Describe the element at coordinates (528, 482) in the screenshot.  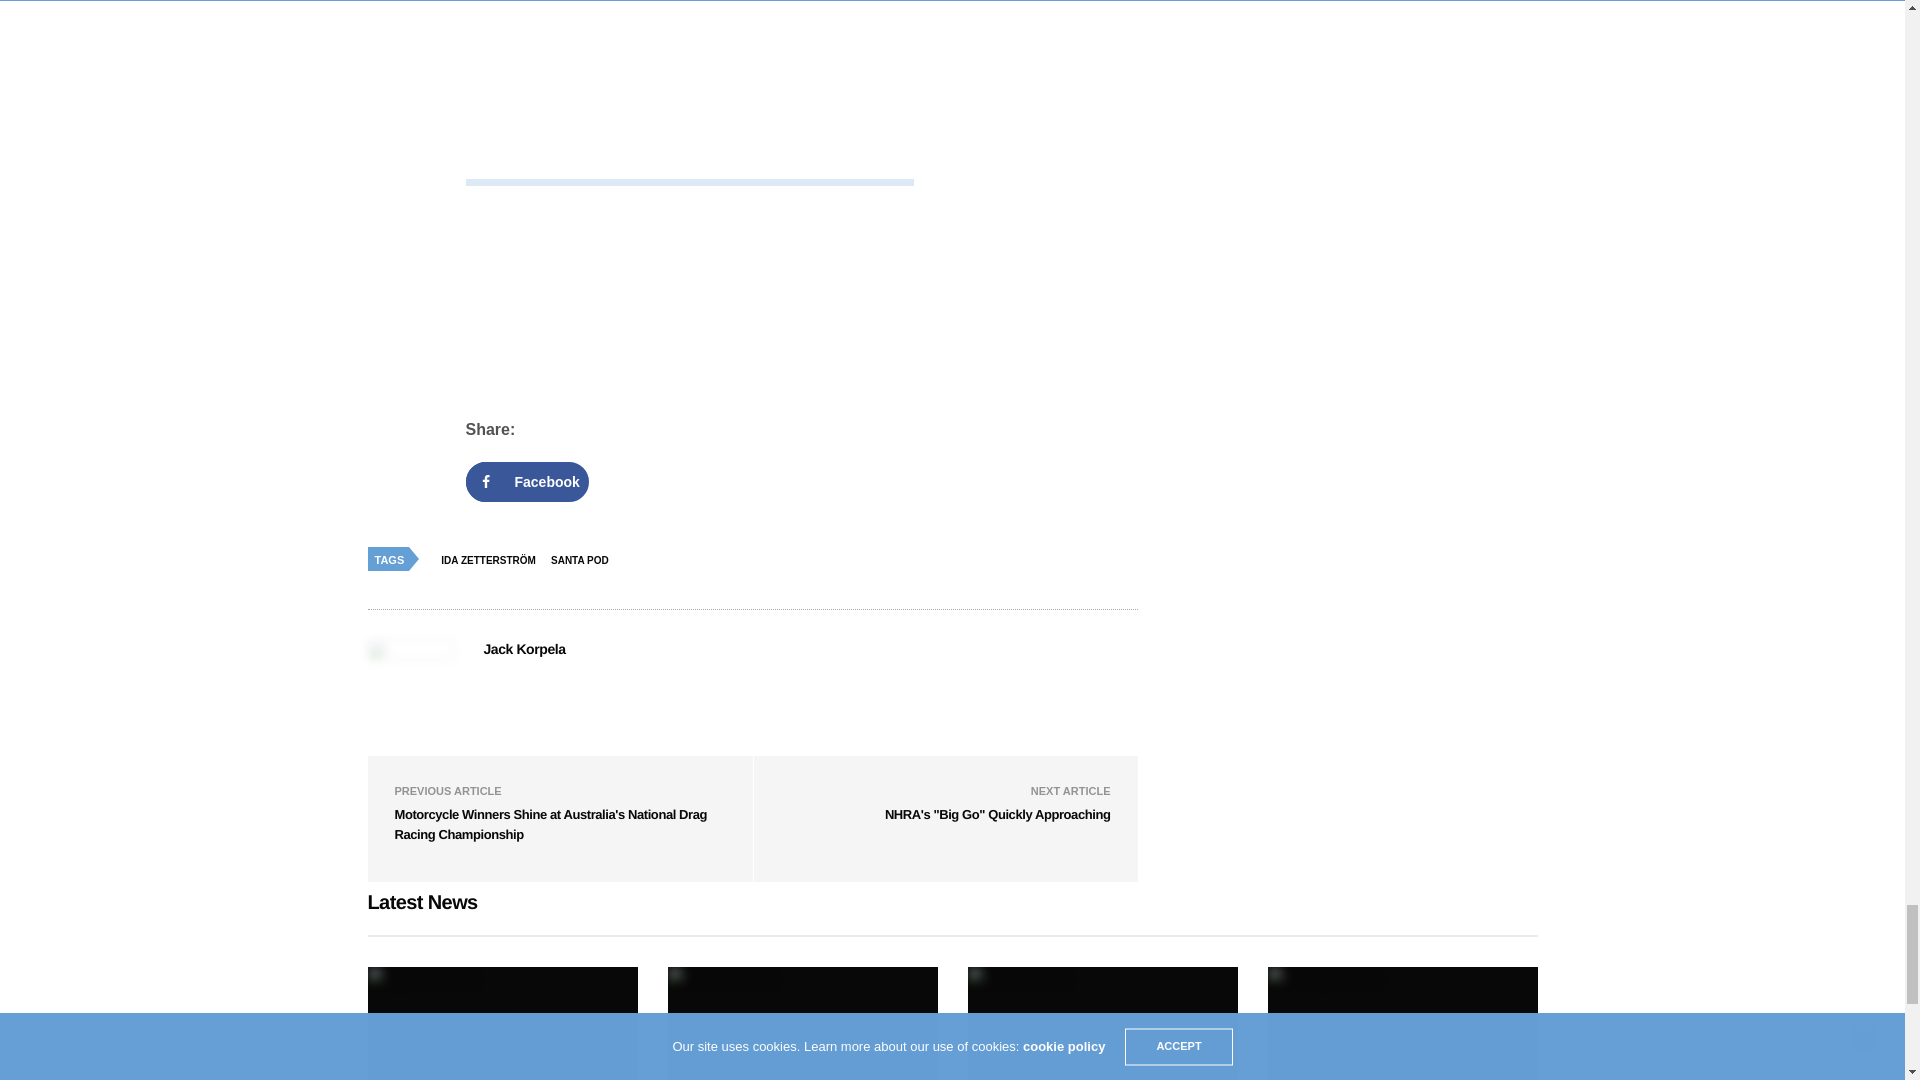
I see `Share on Facebook` at that location.